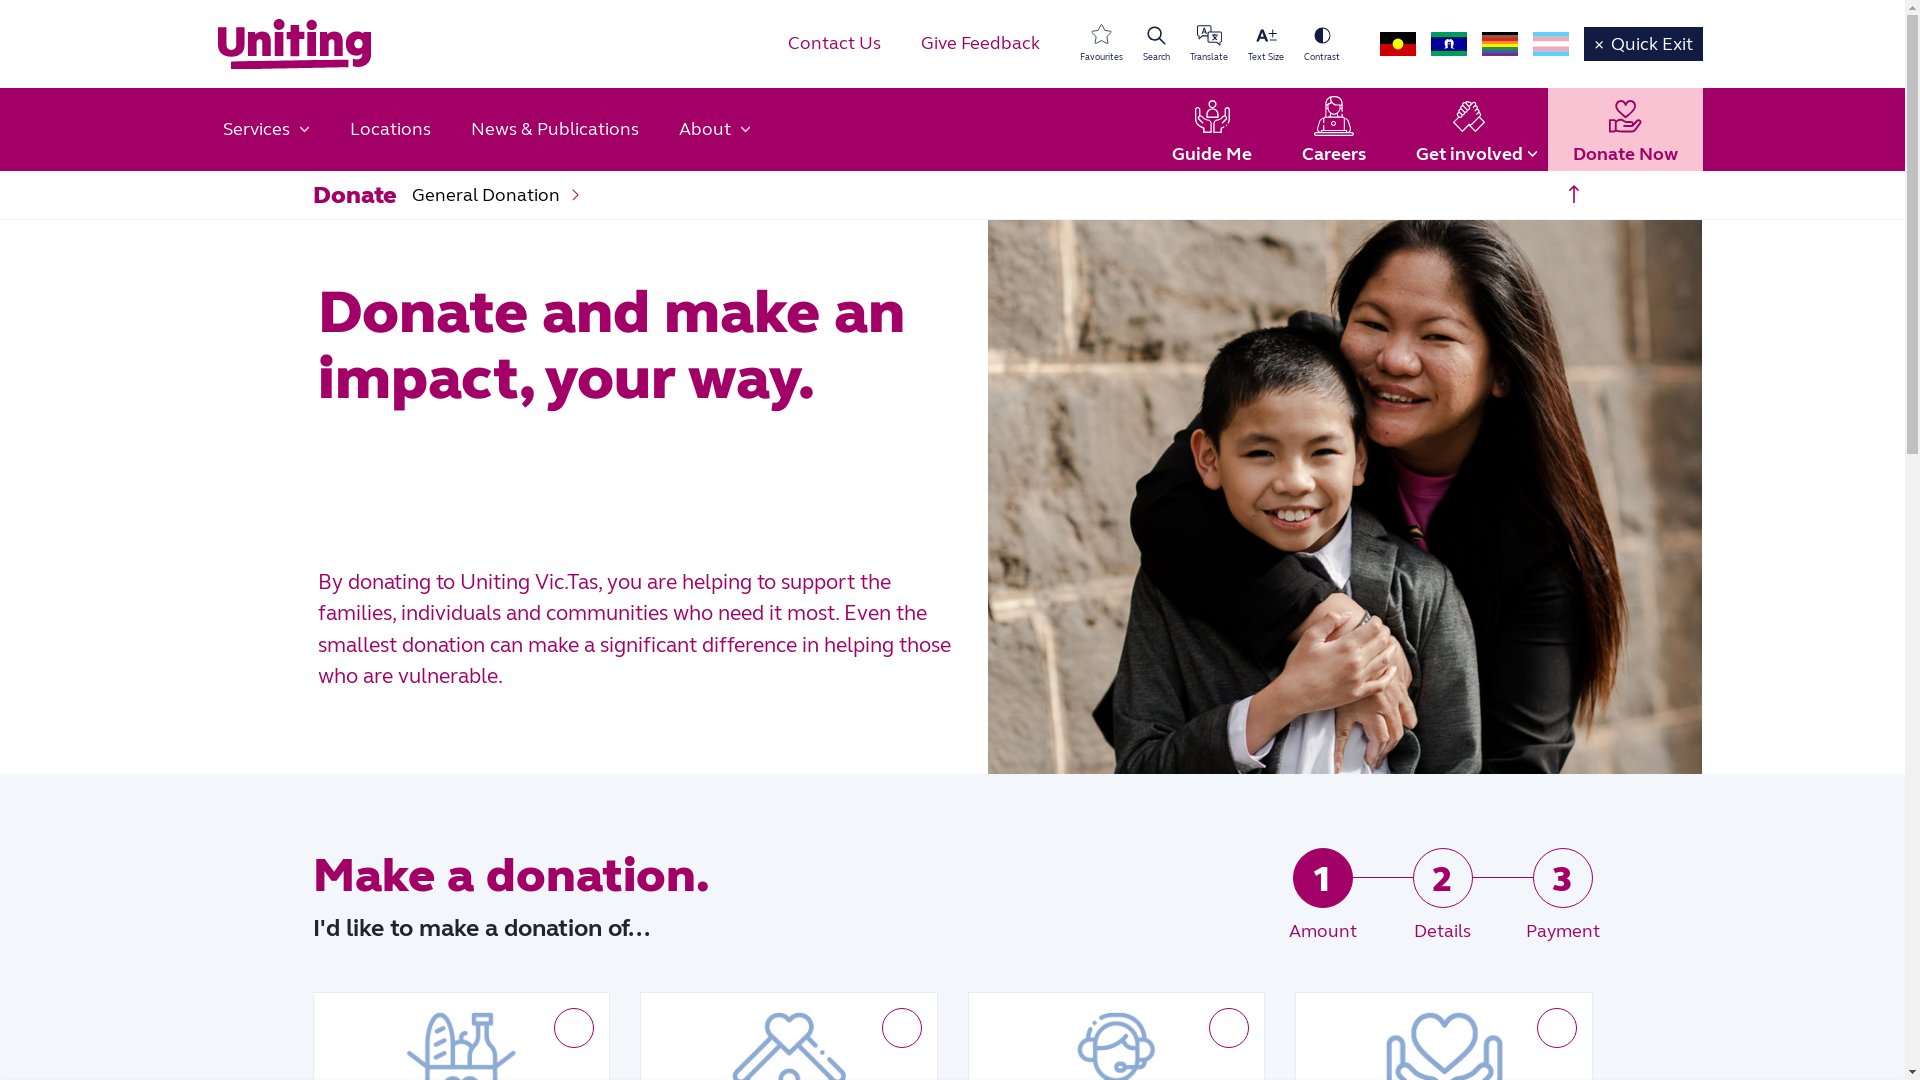 The image size is (1920, 1080). I want to click on Get involved, so click(1468, 130).